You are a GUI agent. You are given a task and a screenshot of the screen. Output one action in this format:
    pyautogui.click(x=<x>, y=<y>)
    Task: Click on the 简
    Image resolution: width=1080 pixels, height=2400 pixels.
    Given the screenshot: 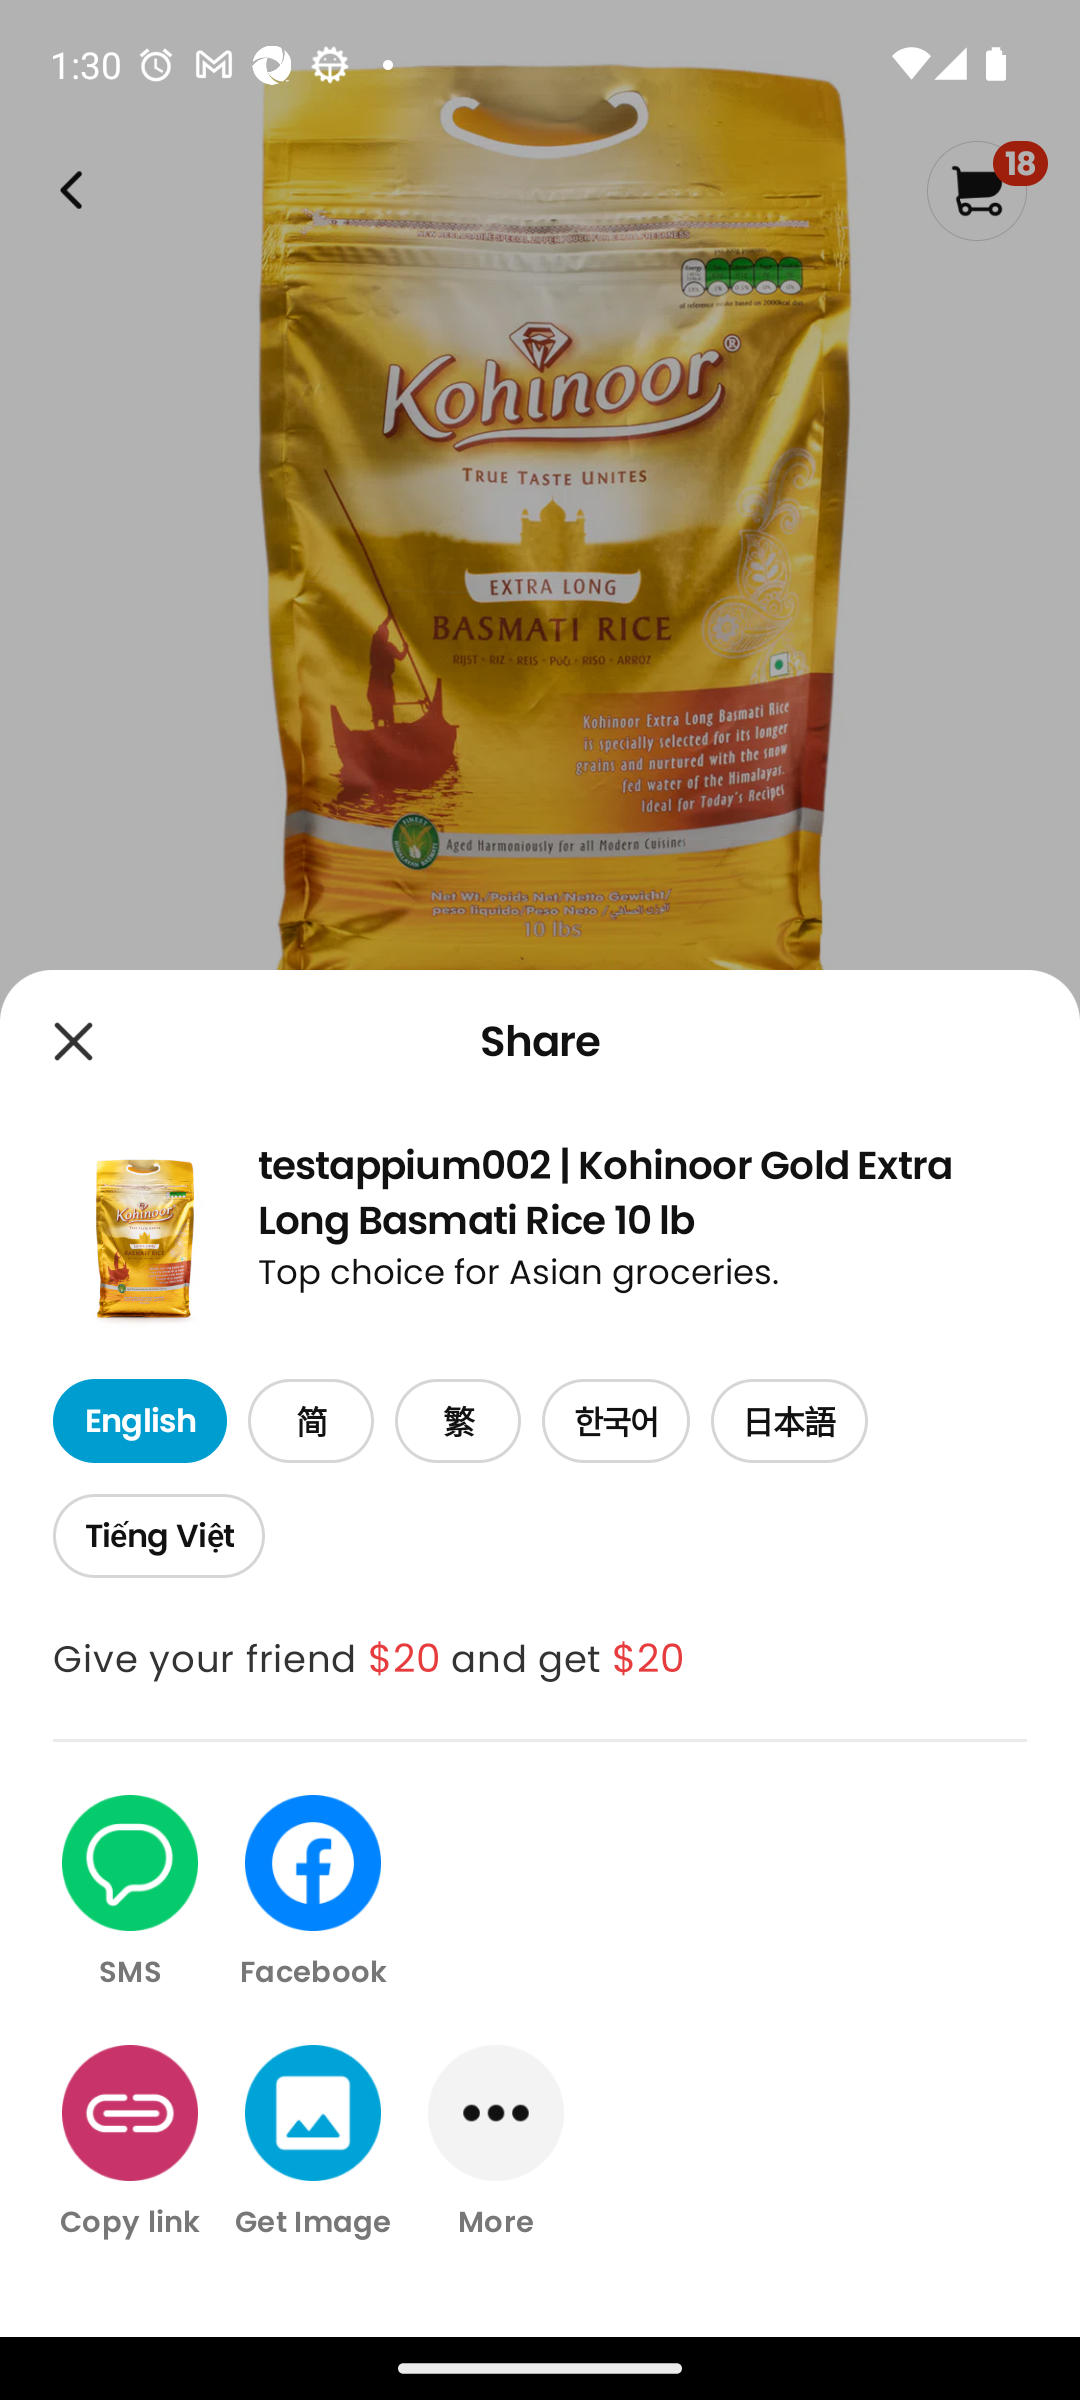 What is the action you would take?
    pyautogui.click(x=310, y=1422)
    